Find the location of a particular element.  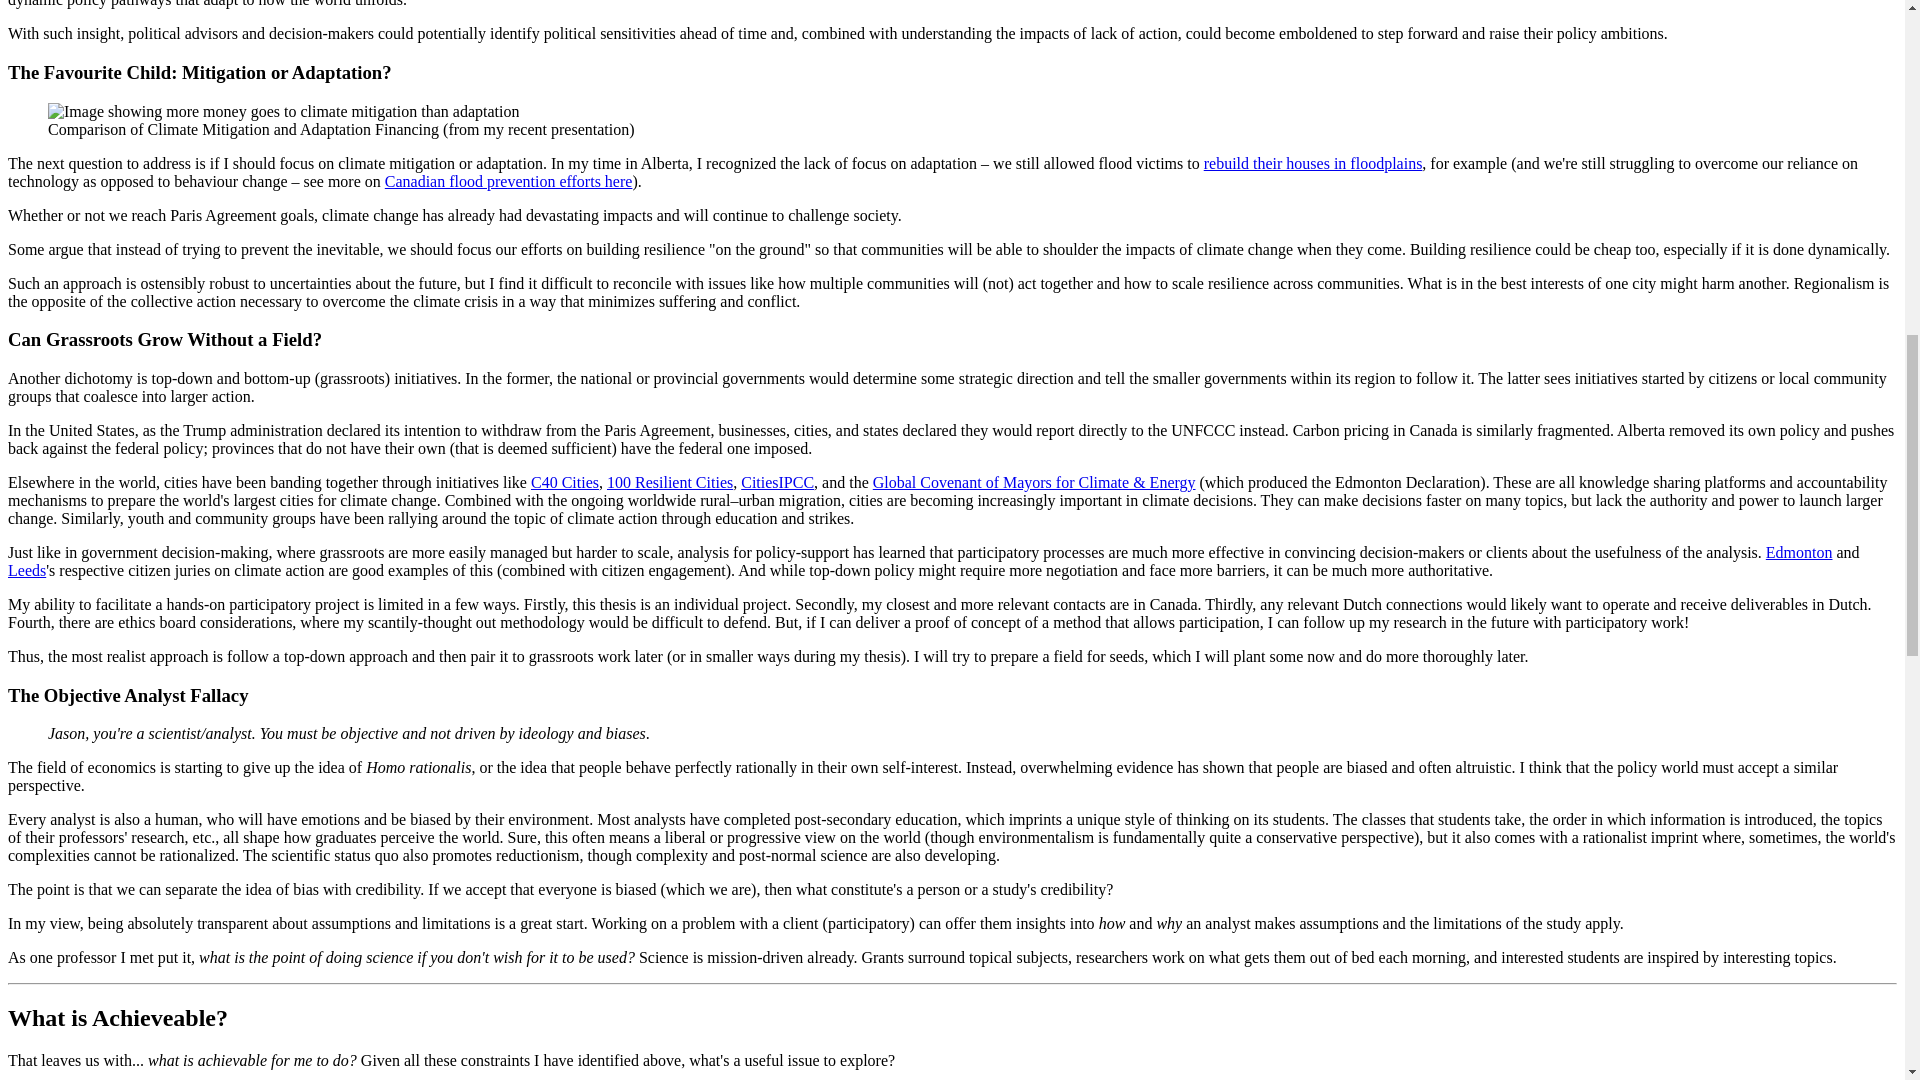

Edmonton is located at coordinates (1800, 552).